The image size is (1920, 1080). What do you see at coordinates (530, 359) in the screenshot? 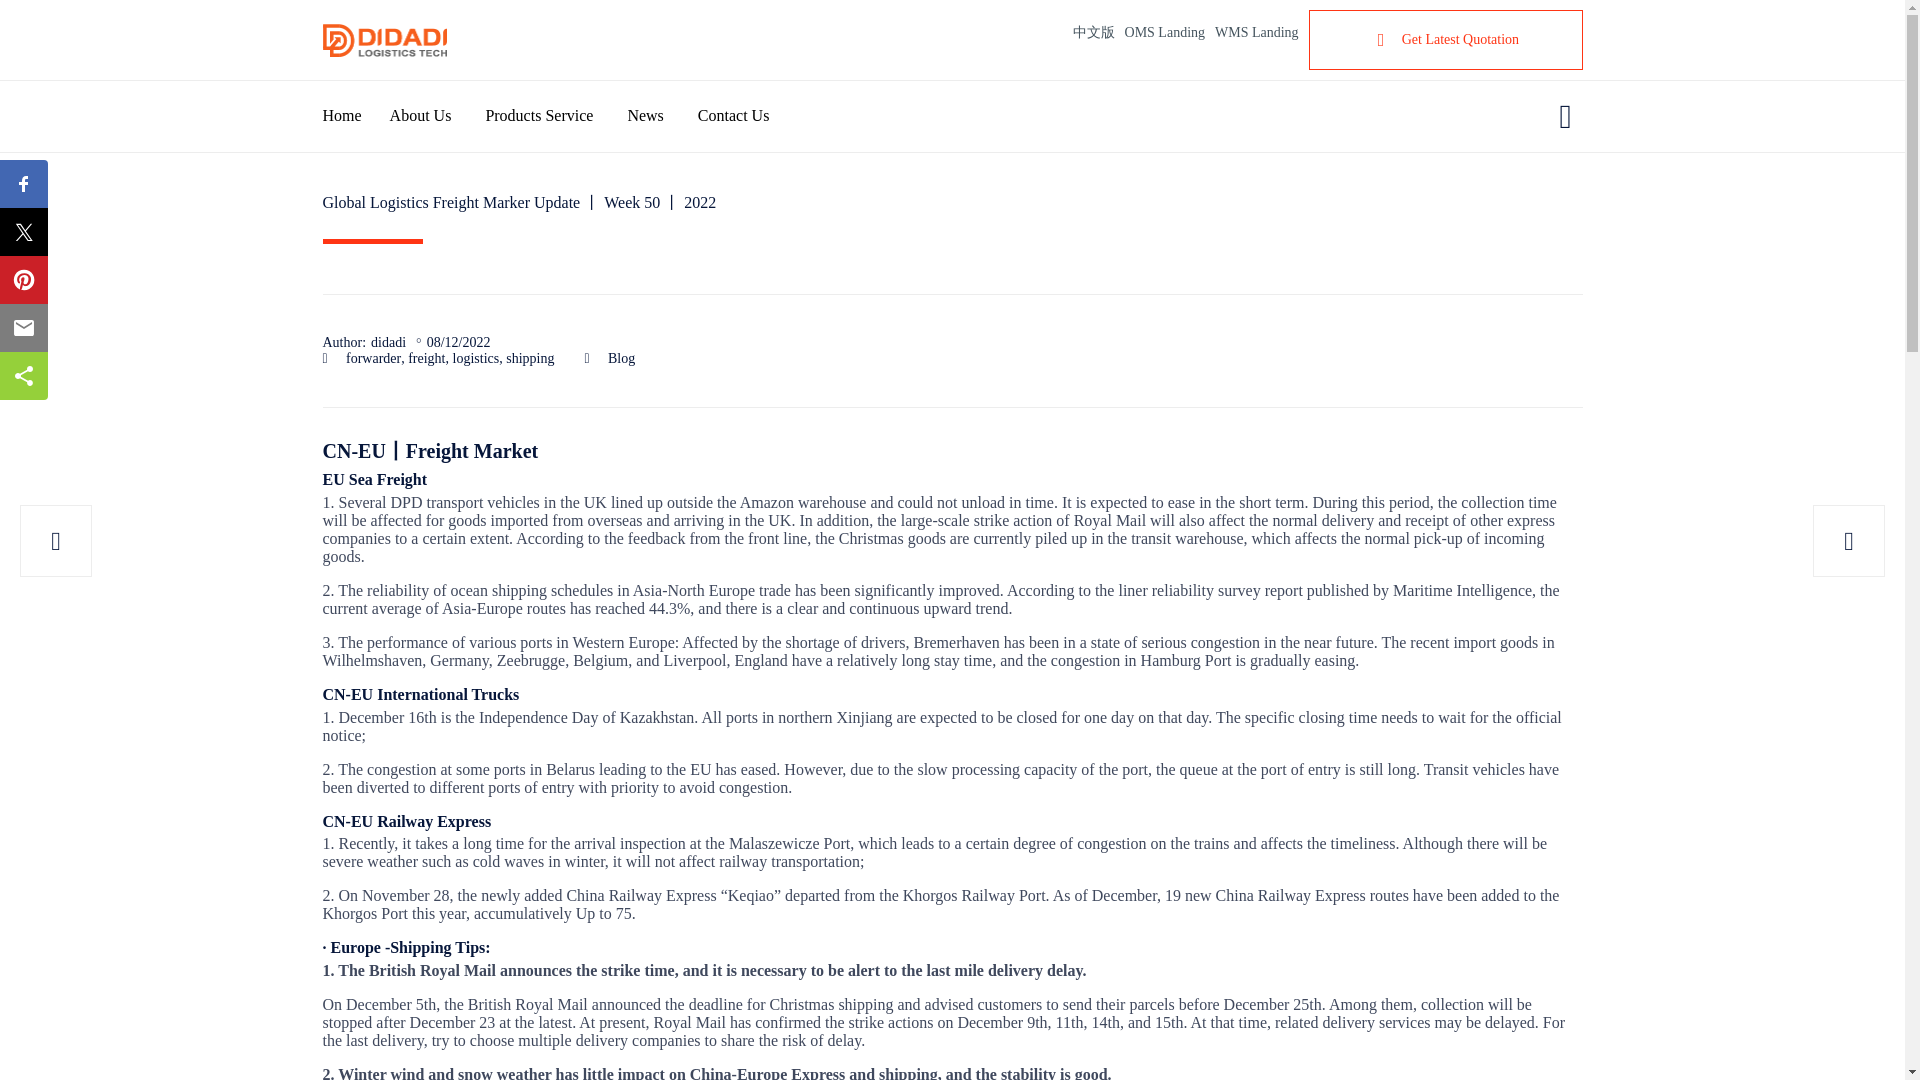
I see `shipping` at bounding box center [530, 359].